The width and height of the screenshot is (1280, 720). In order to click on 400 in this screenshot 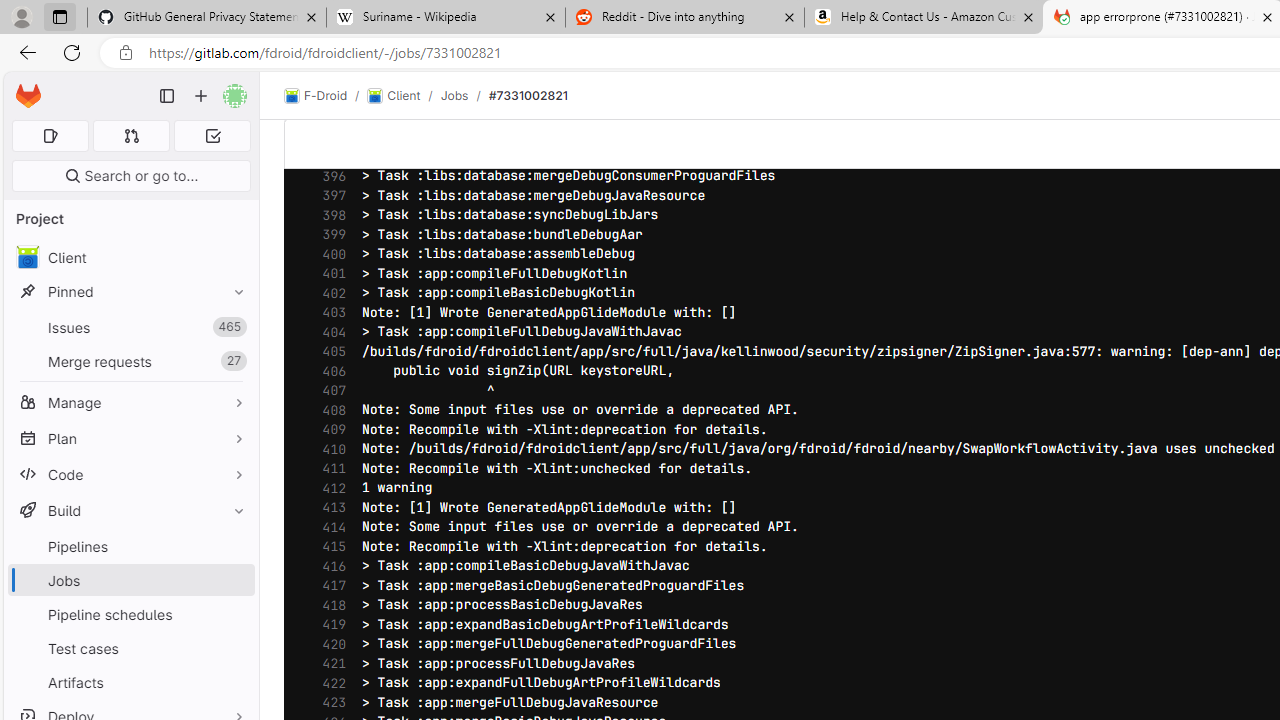, I will do `click(329, 254)`.